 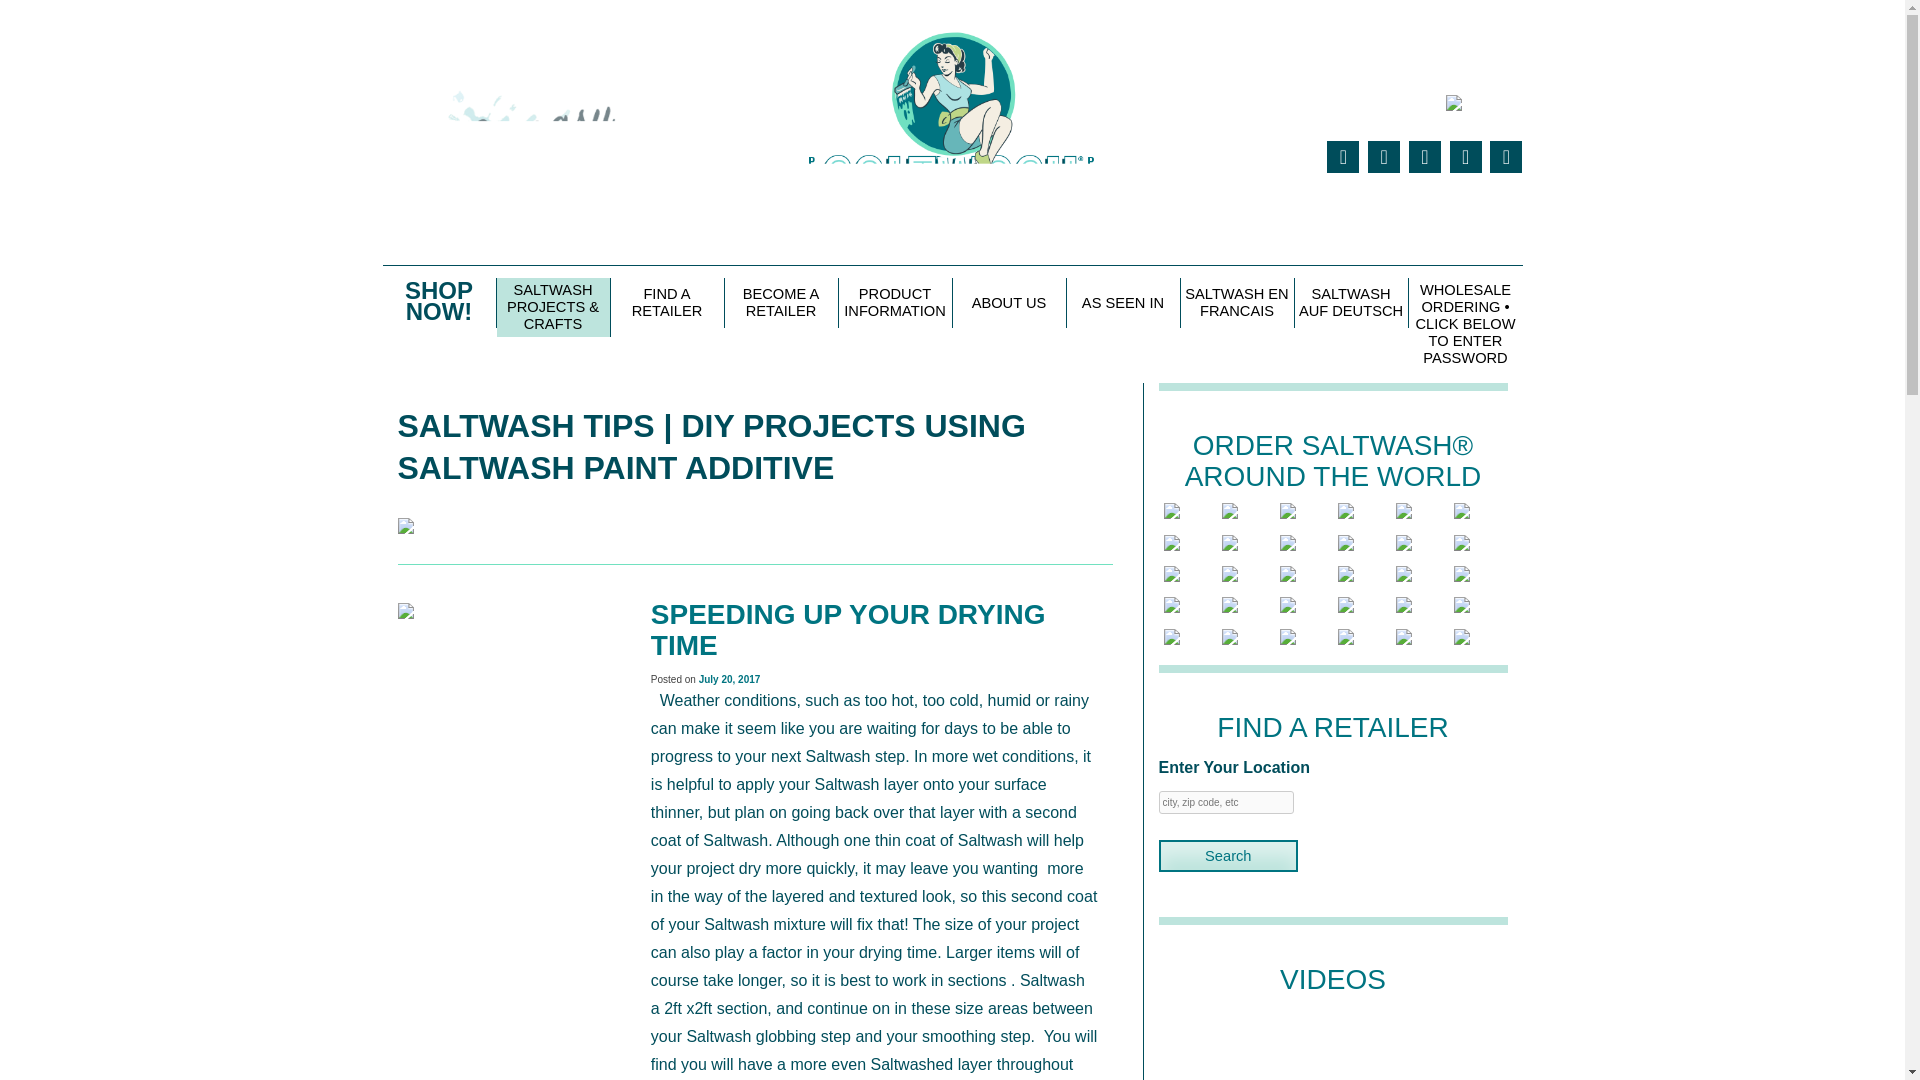 I want to click on AS SEEN IN, so click(x=1122, y=302).